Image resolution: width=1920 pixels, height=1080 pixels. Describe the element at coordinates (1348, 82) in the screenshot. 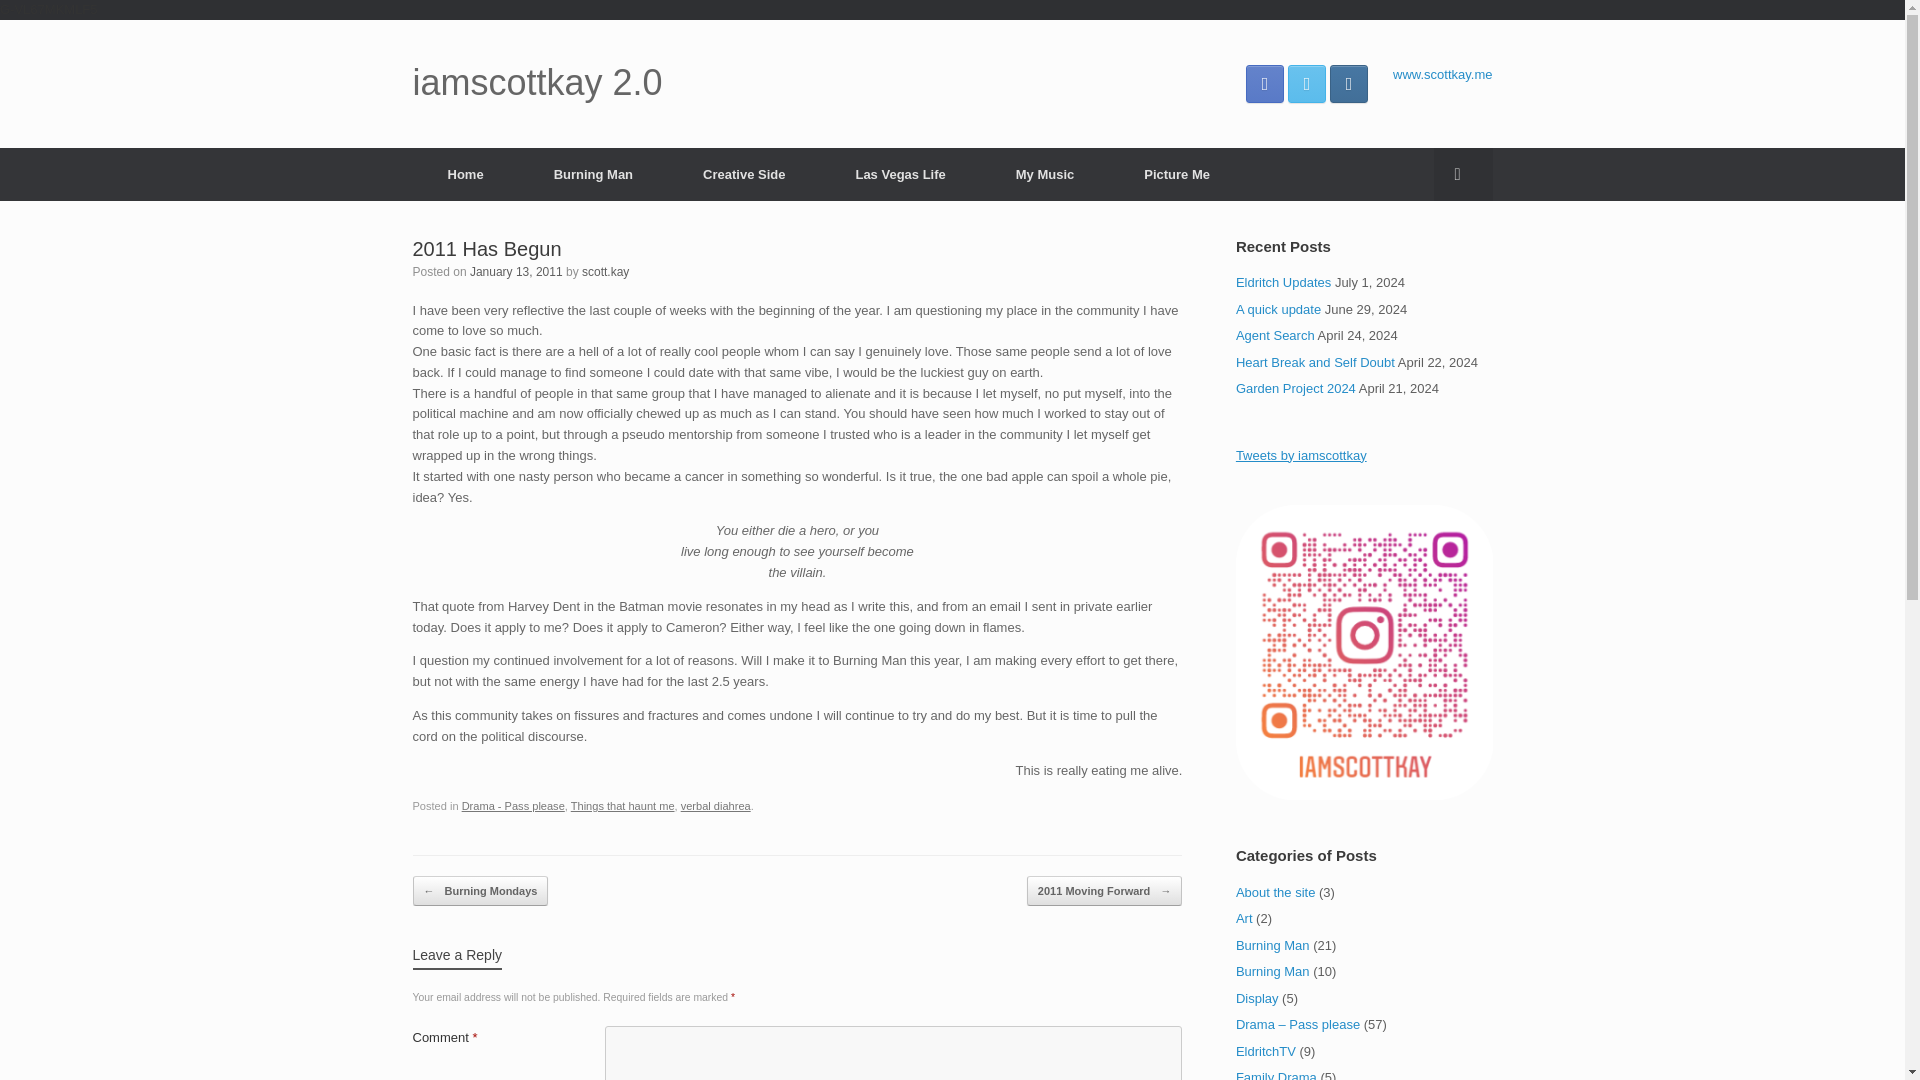

I see `iamscottkay 2.0 Instagram` at that location.